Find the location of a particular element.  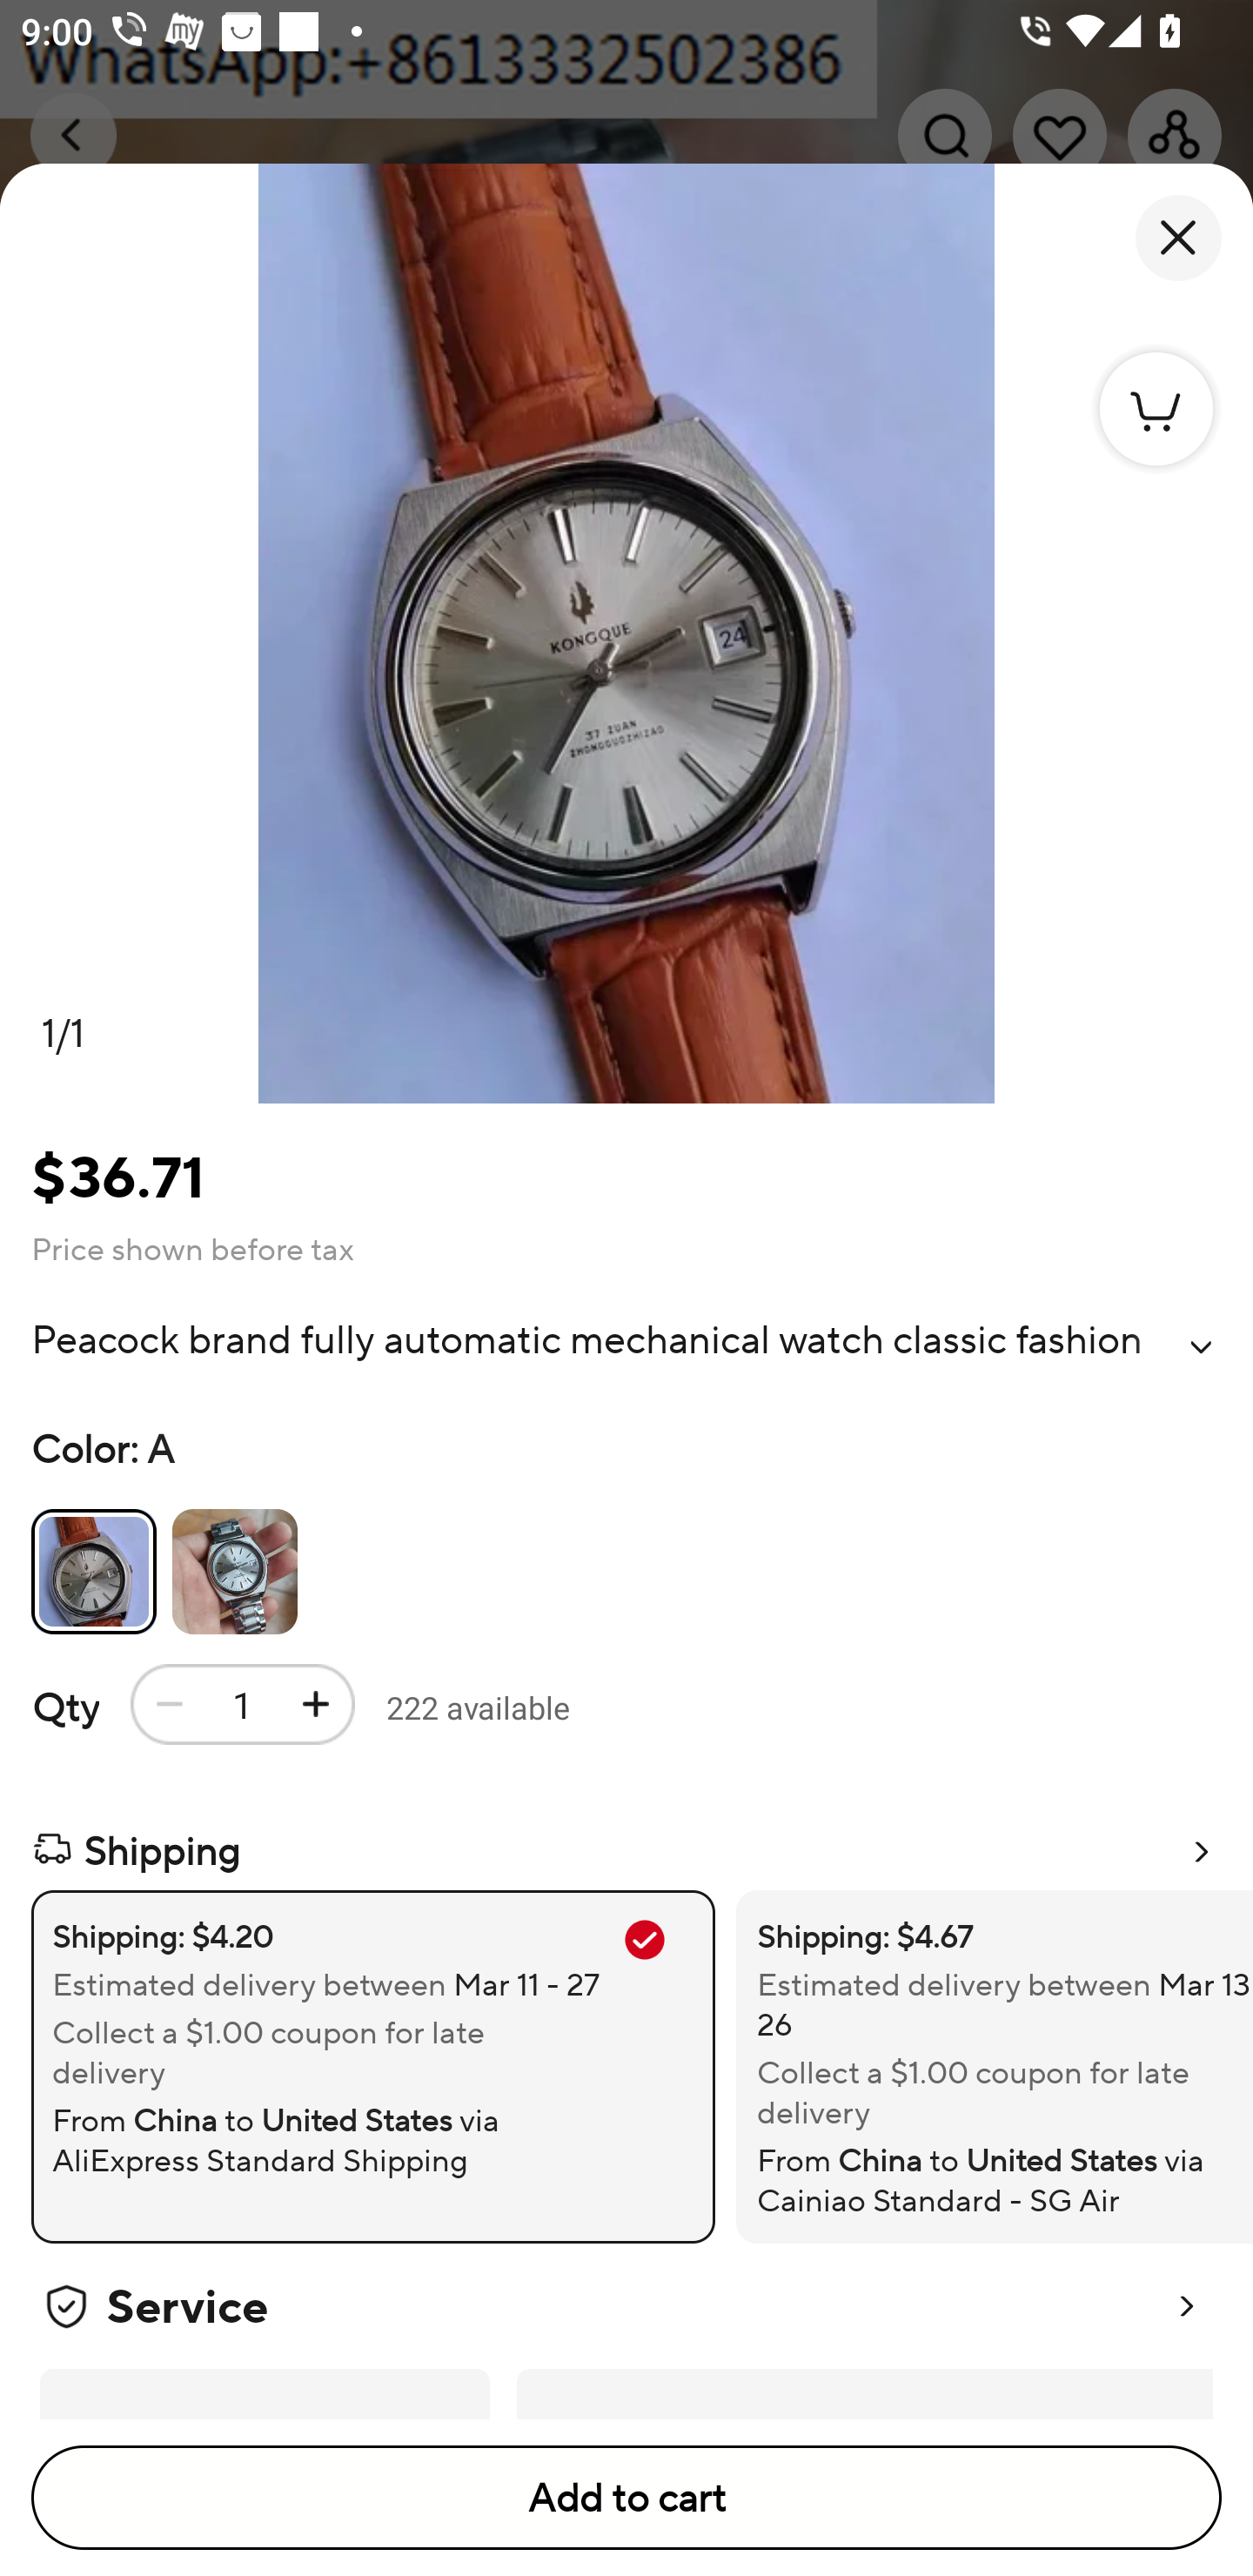

 is located at coordinates (1201, 1347).